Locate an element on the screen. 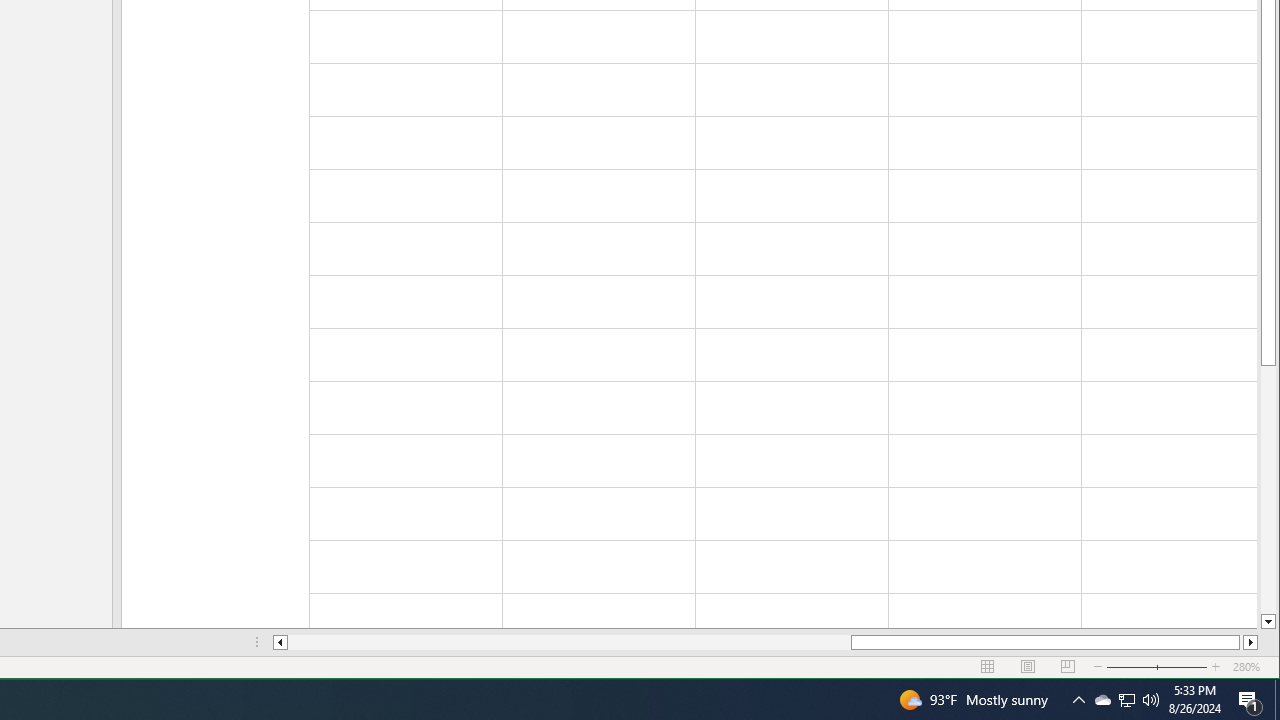 This screenshot has height=720, width=1280. Q2790: 100% is located at coordinates (1151, 700).